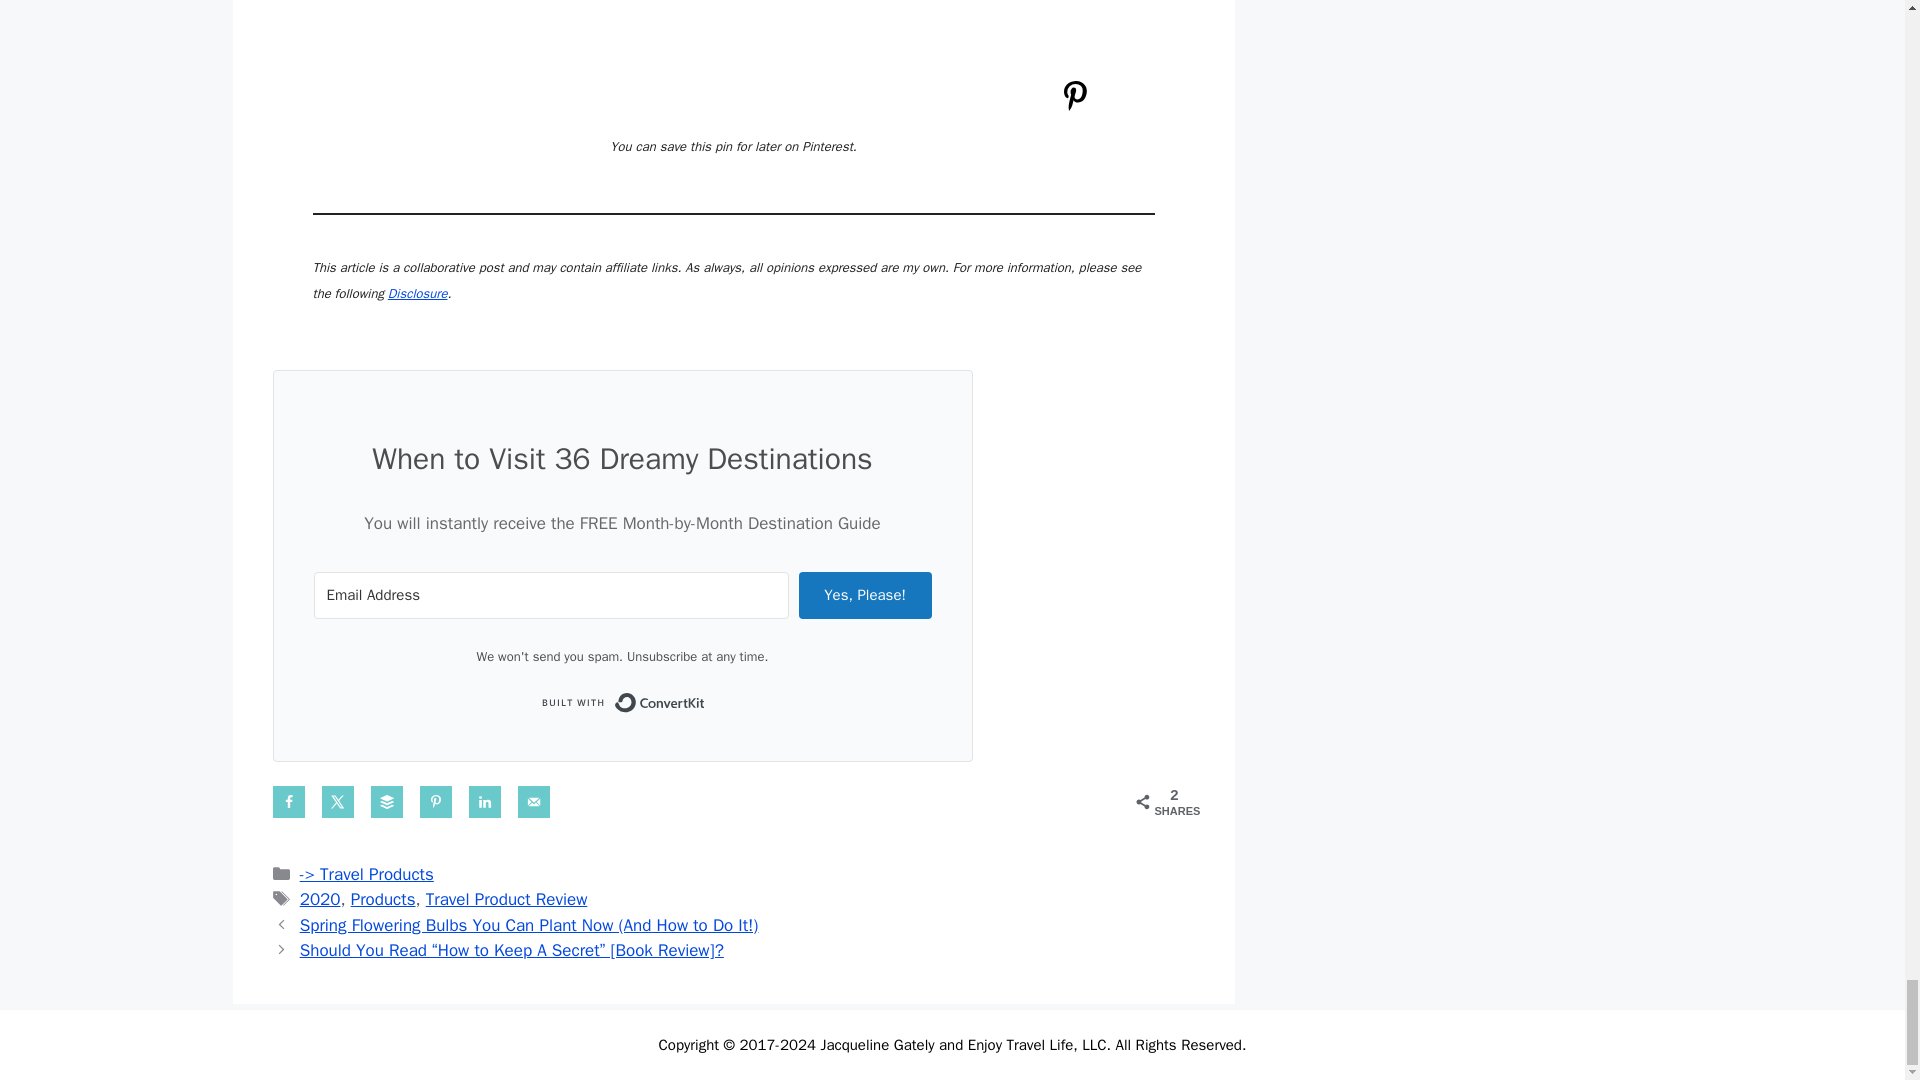 The width and height of the screenshot is (1920, 1080). Describe the element at coordinates (338, 802) in the screenshot. I see `Share on X` at that location.